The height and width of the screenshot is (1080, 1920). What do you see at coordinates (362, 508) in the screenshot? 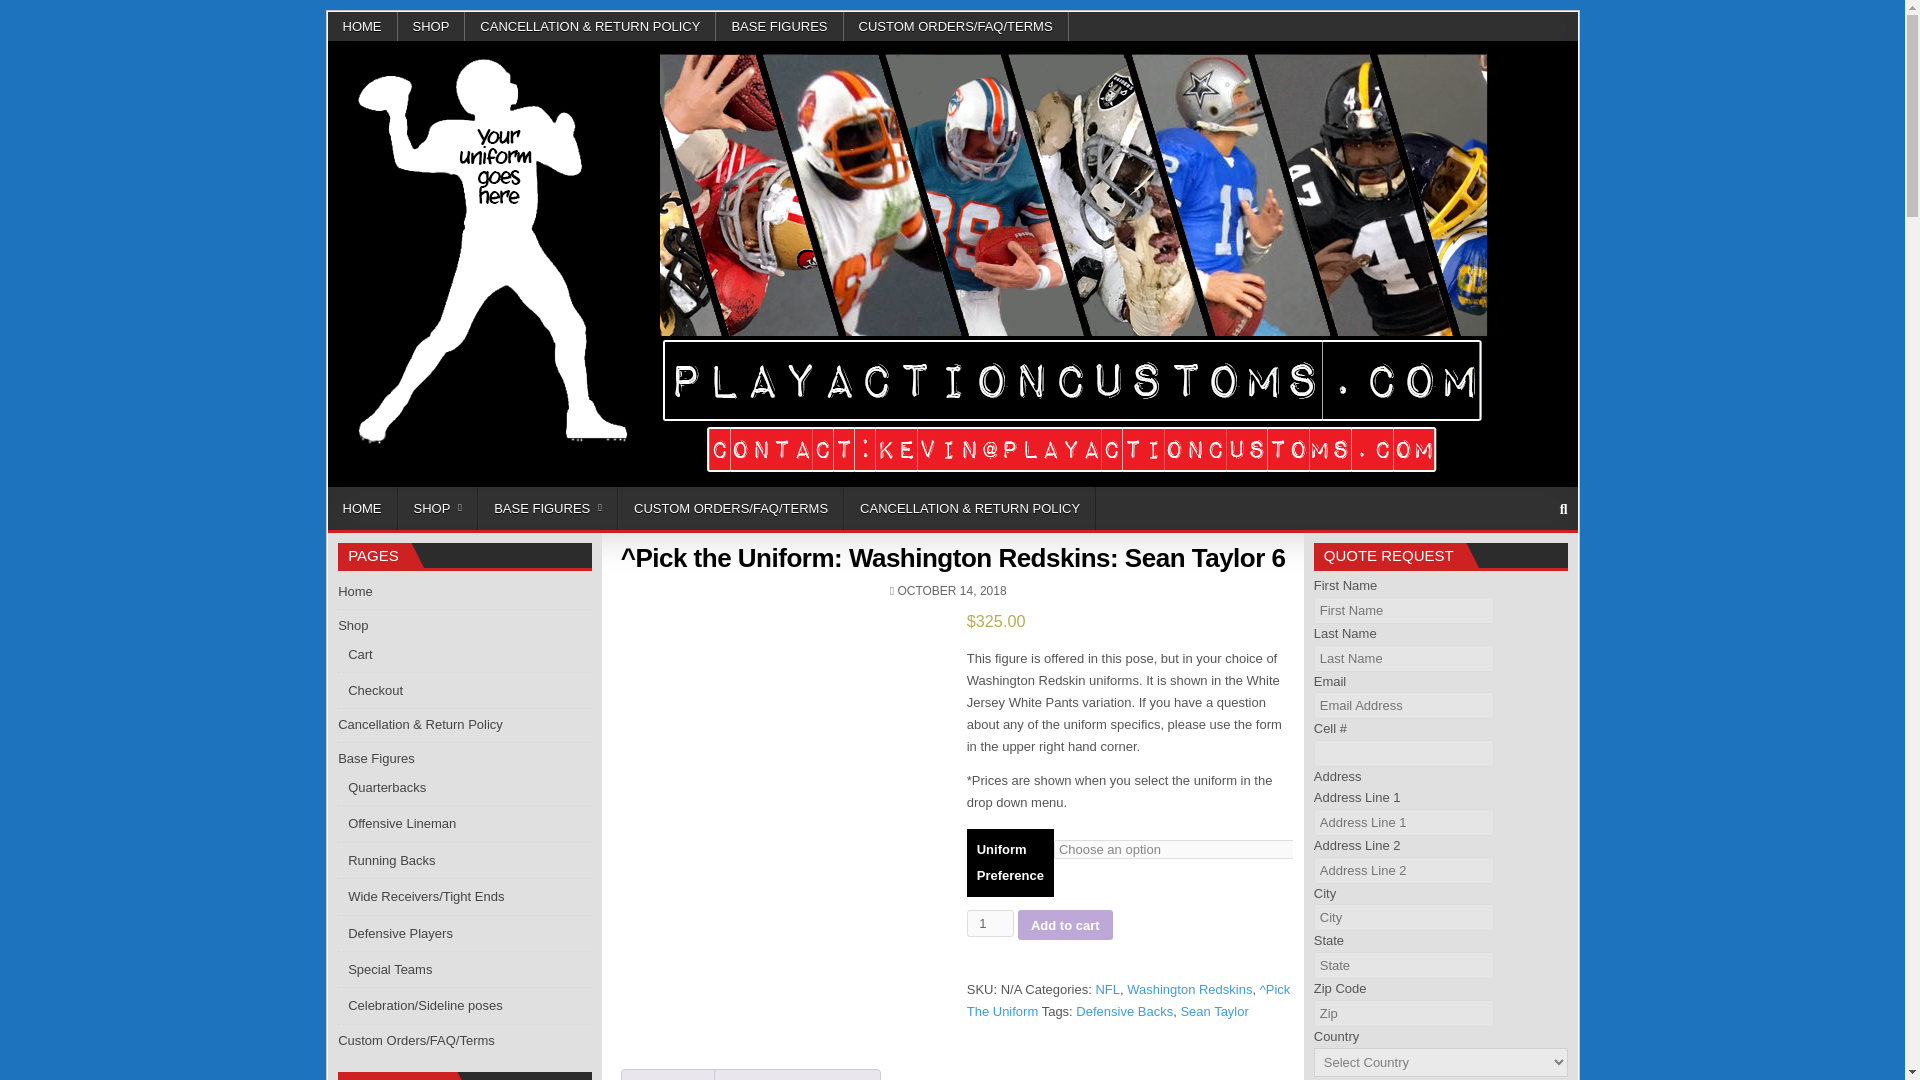
I see `HOME` at bounding box center [362, 508].